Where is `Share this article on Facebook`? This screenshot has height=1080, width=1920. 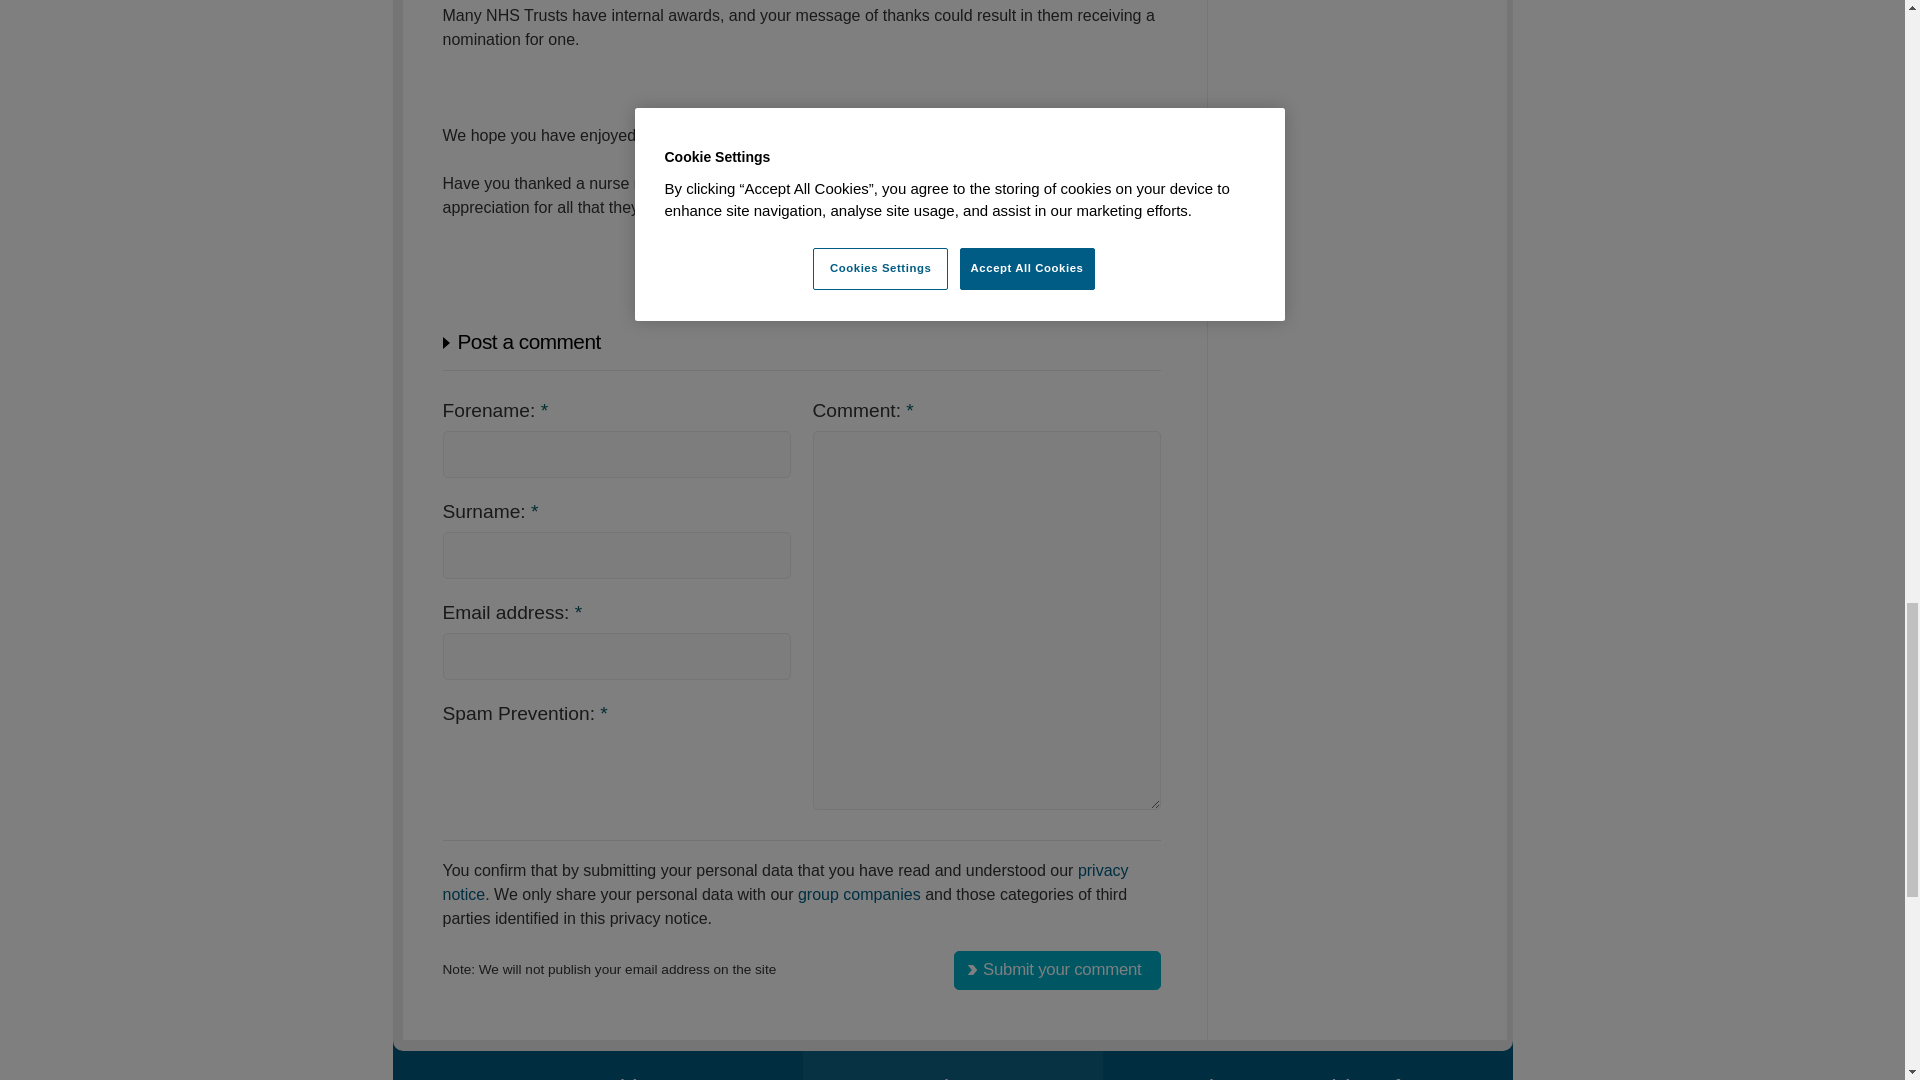
Share this article on Facebook is located at coordinates (1054, 274).